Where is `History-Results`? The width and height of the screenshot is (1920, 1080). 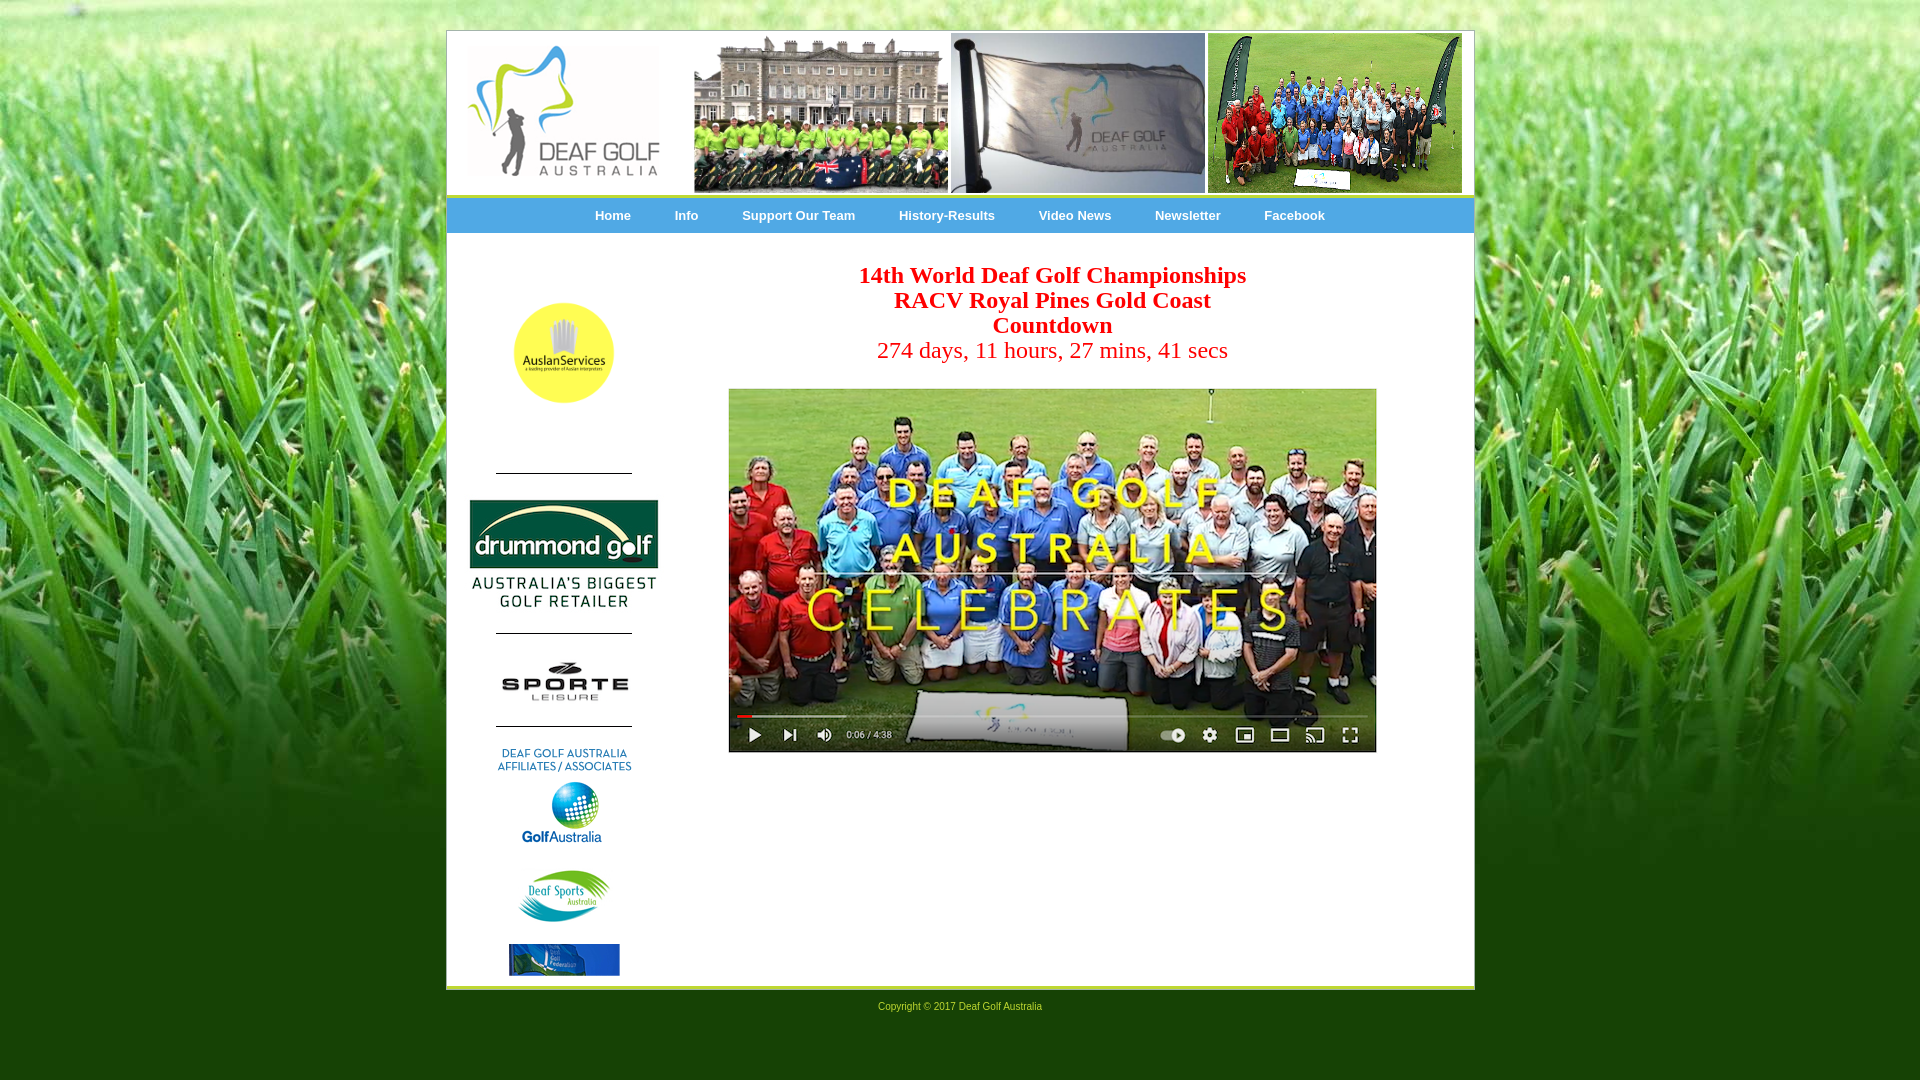
History-Results is located at coordinates (947, 216).